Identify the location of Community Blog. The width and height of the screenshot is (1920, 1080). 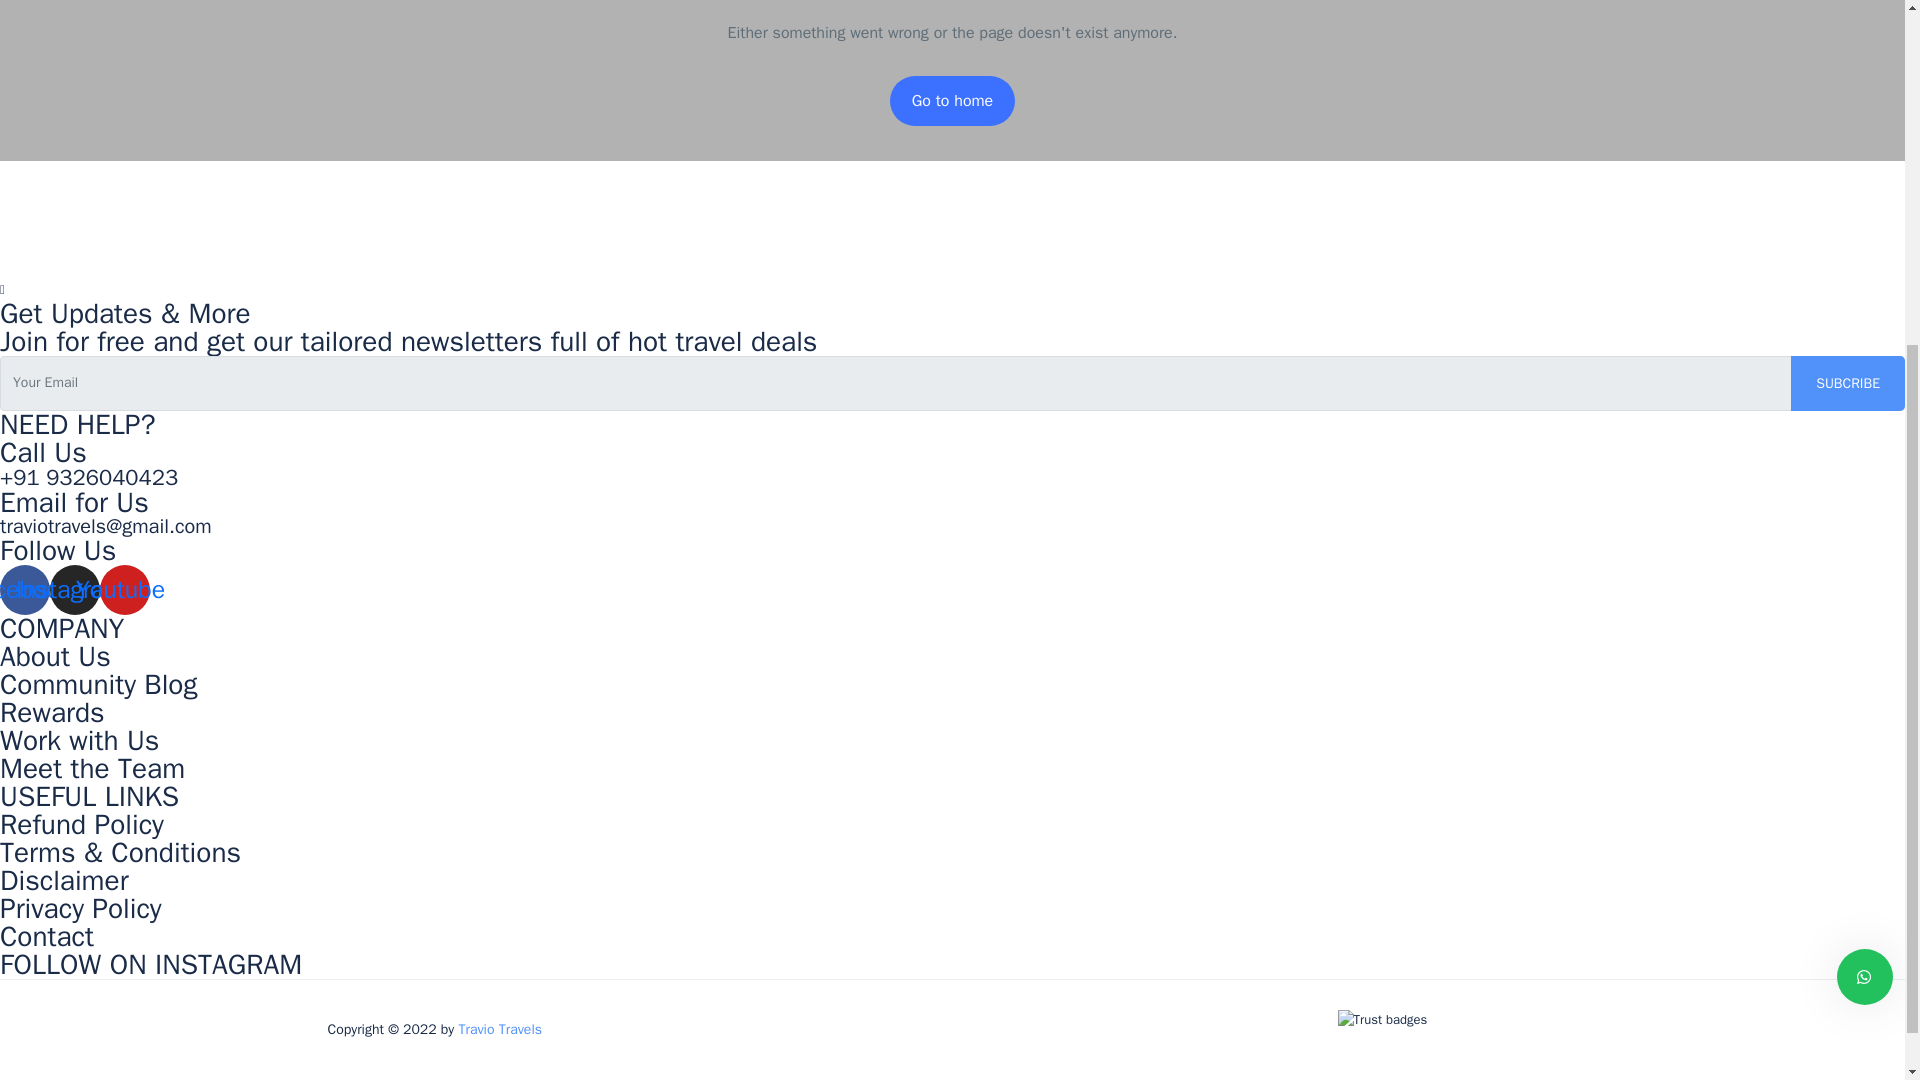
(98, 684).